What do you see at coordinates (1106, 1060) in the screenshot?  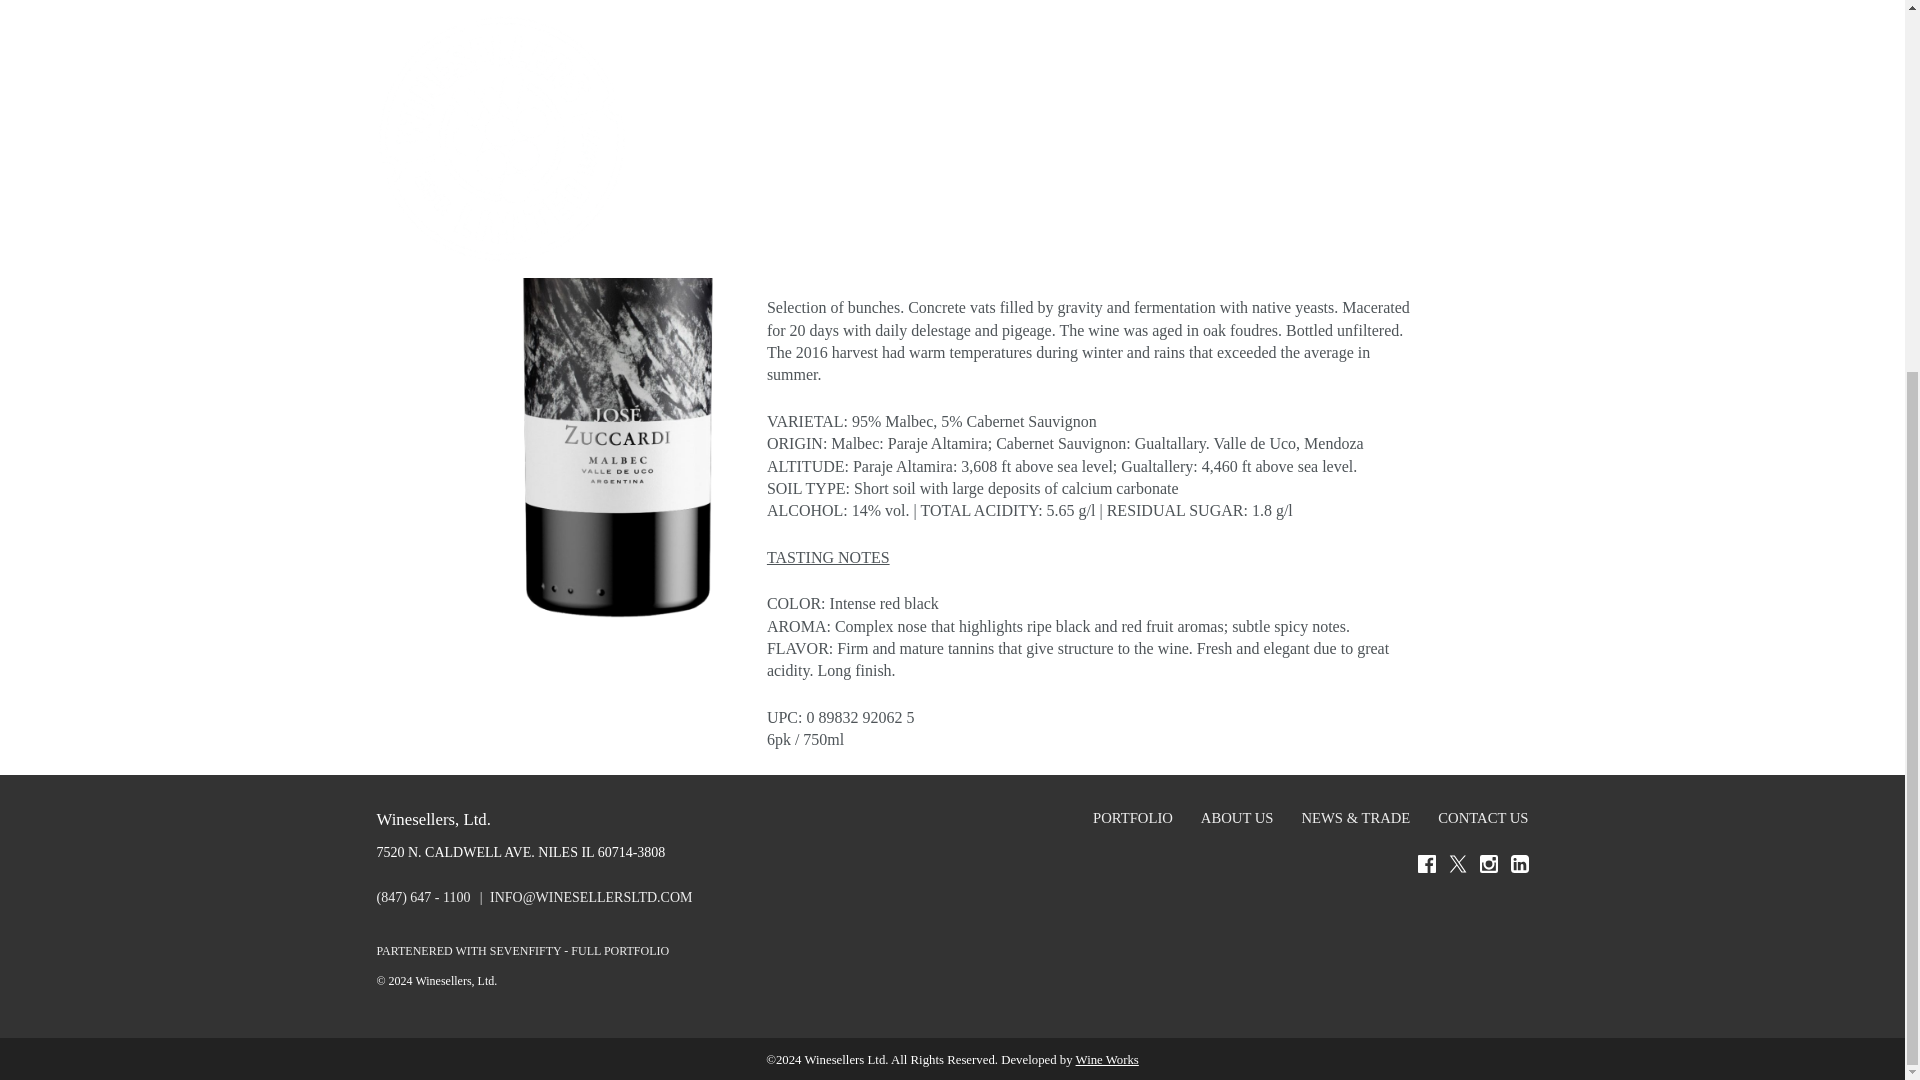 I see `Wine Works` at bounding box center [1106, 1060].